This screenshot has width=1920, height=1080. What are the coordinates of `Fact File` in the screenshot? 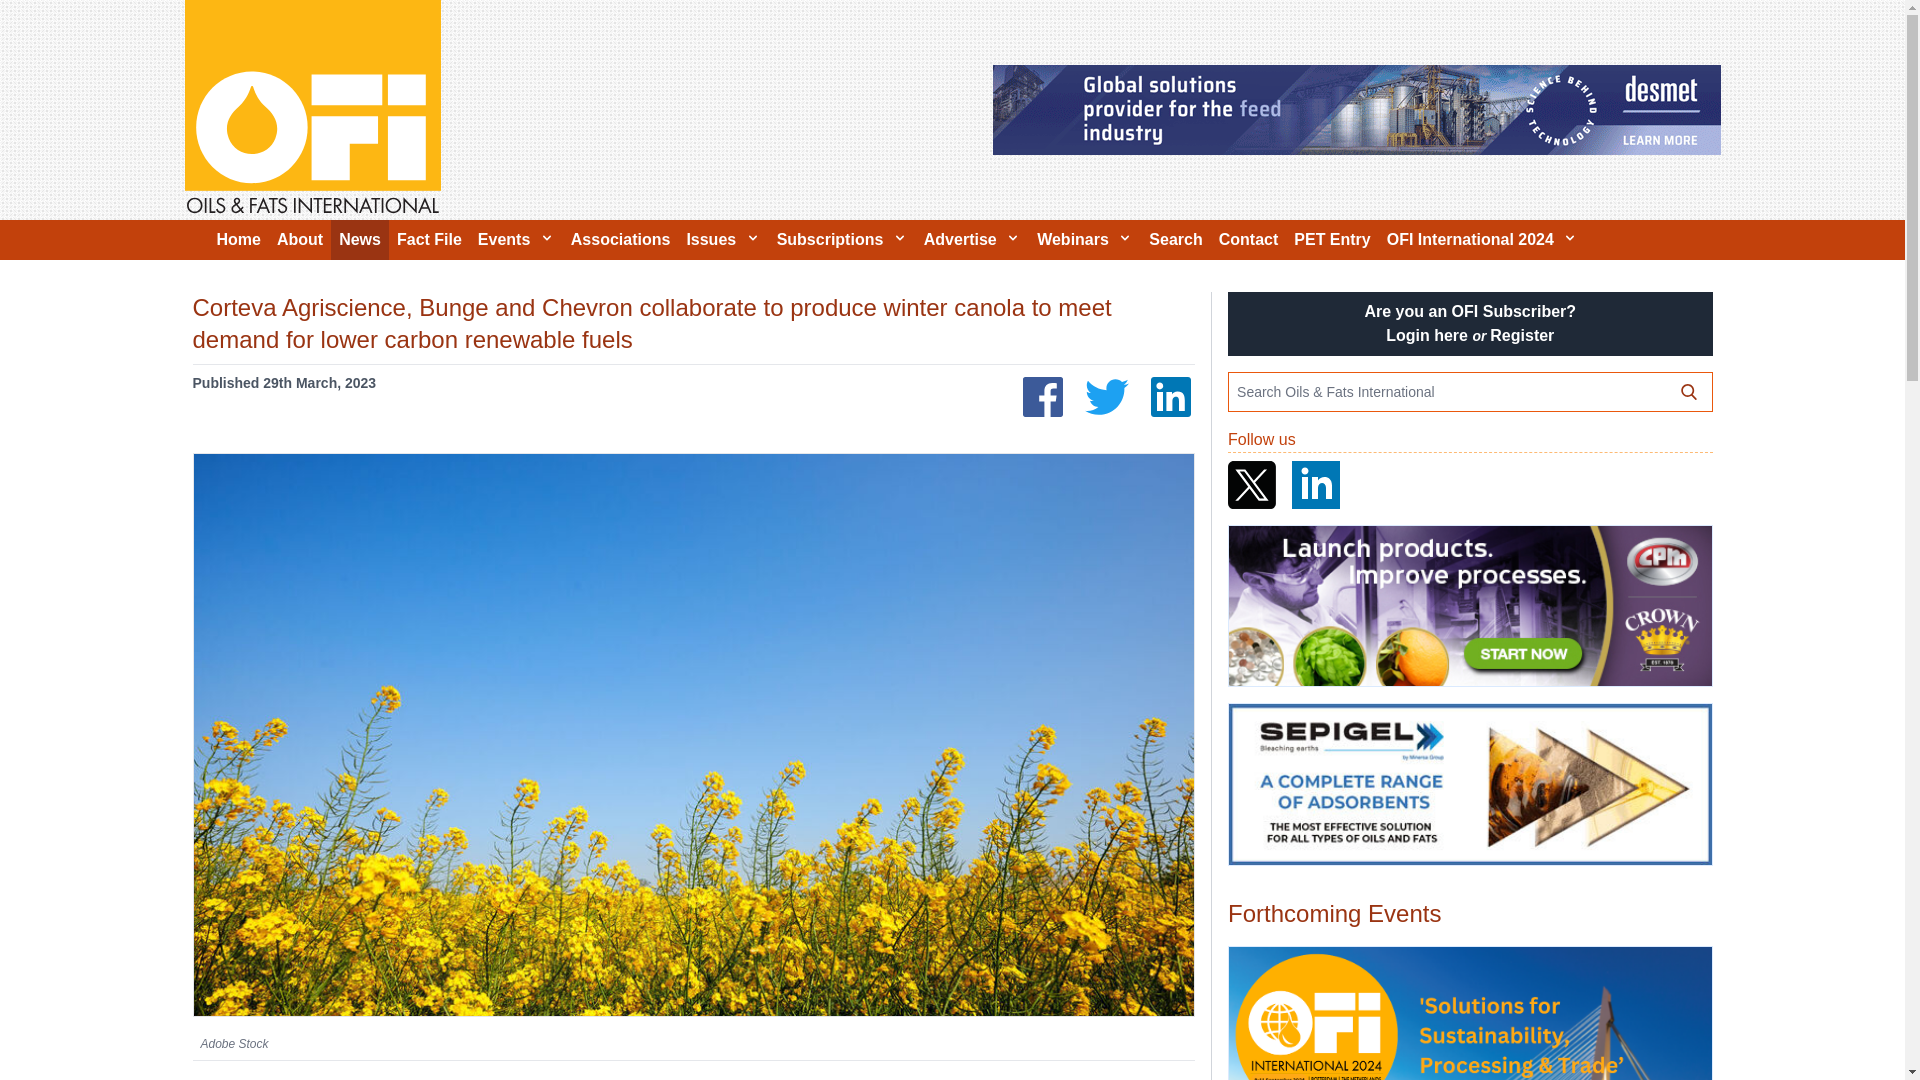 It's located at (430, 240).